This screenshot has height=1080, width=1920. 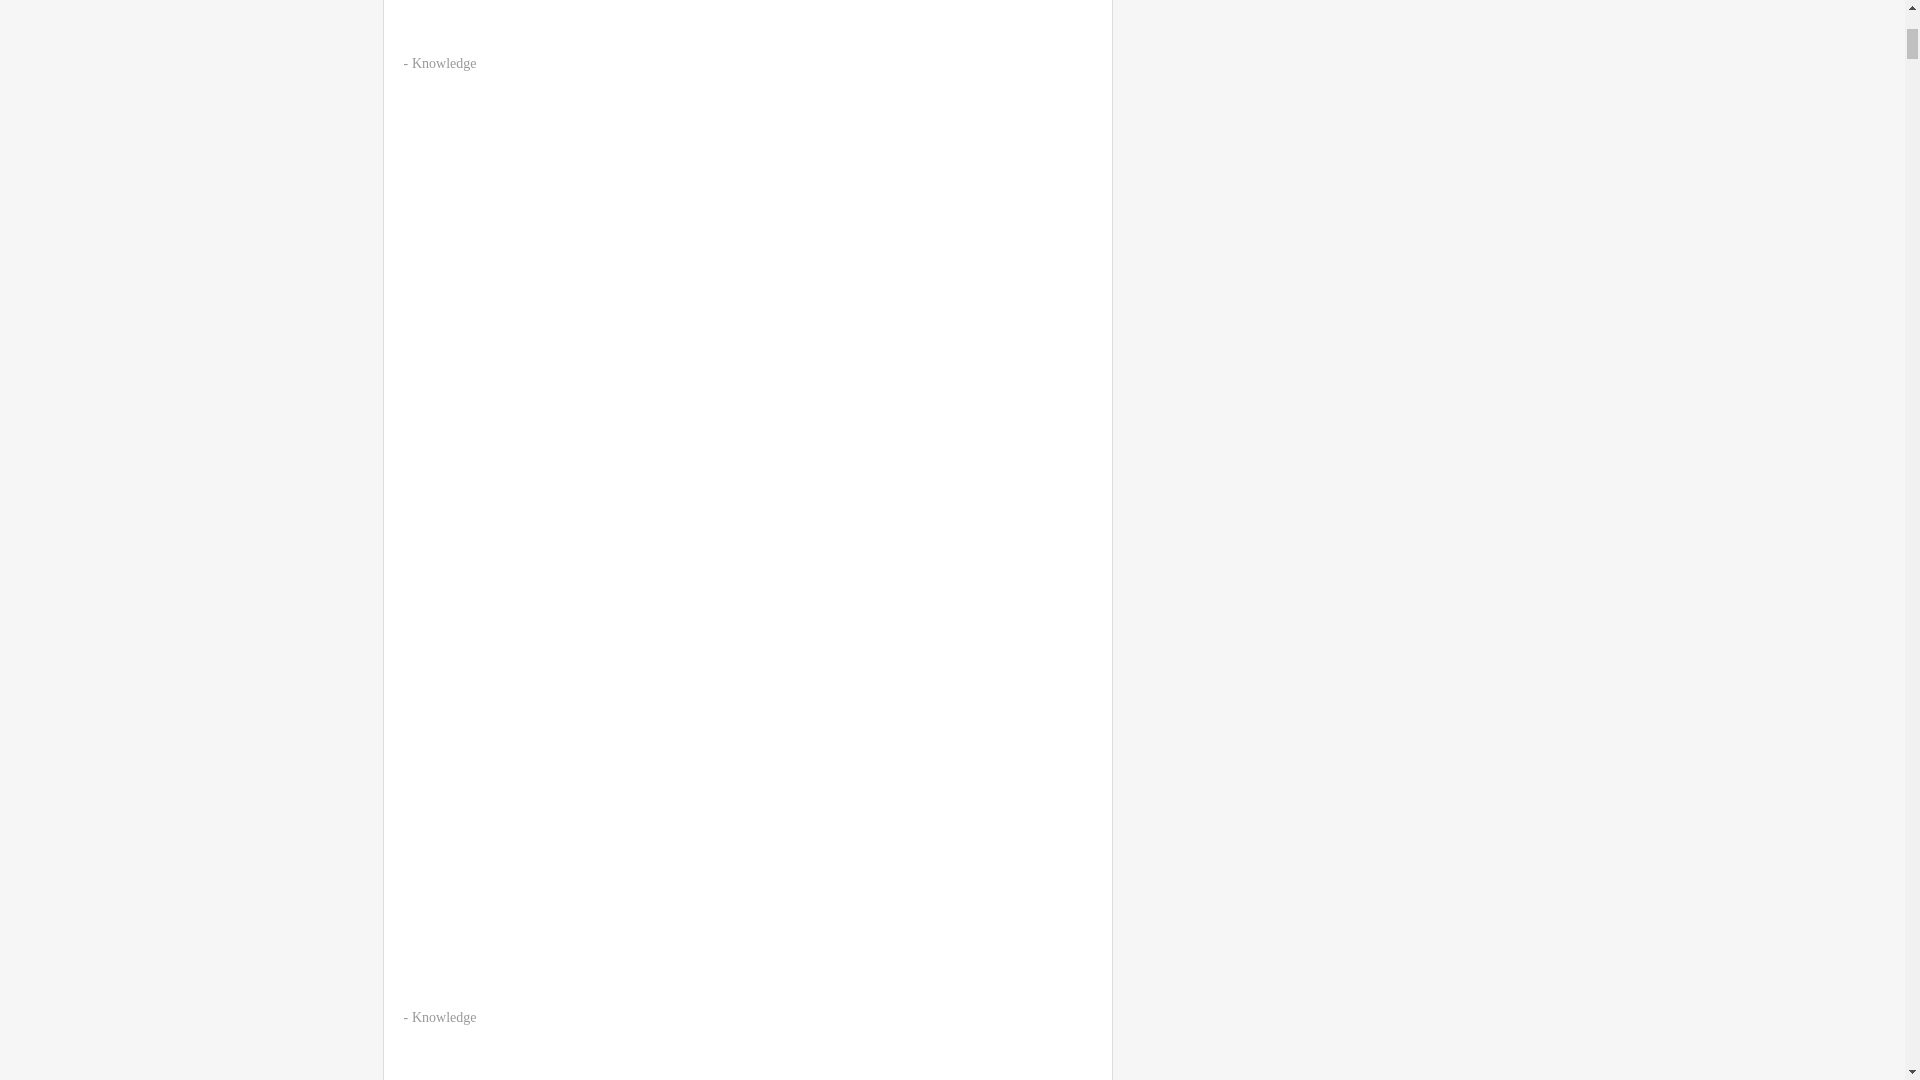 What do you see at coordinates (444, 64) in the screenshot?
I see `Knowledge` at bounding box center [444, 64].